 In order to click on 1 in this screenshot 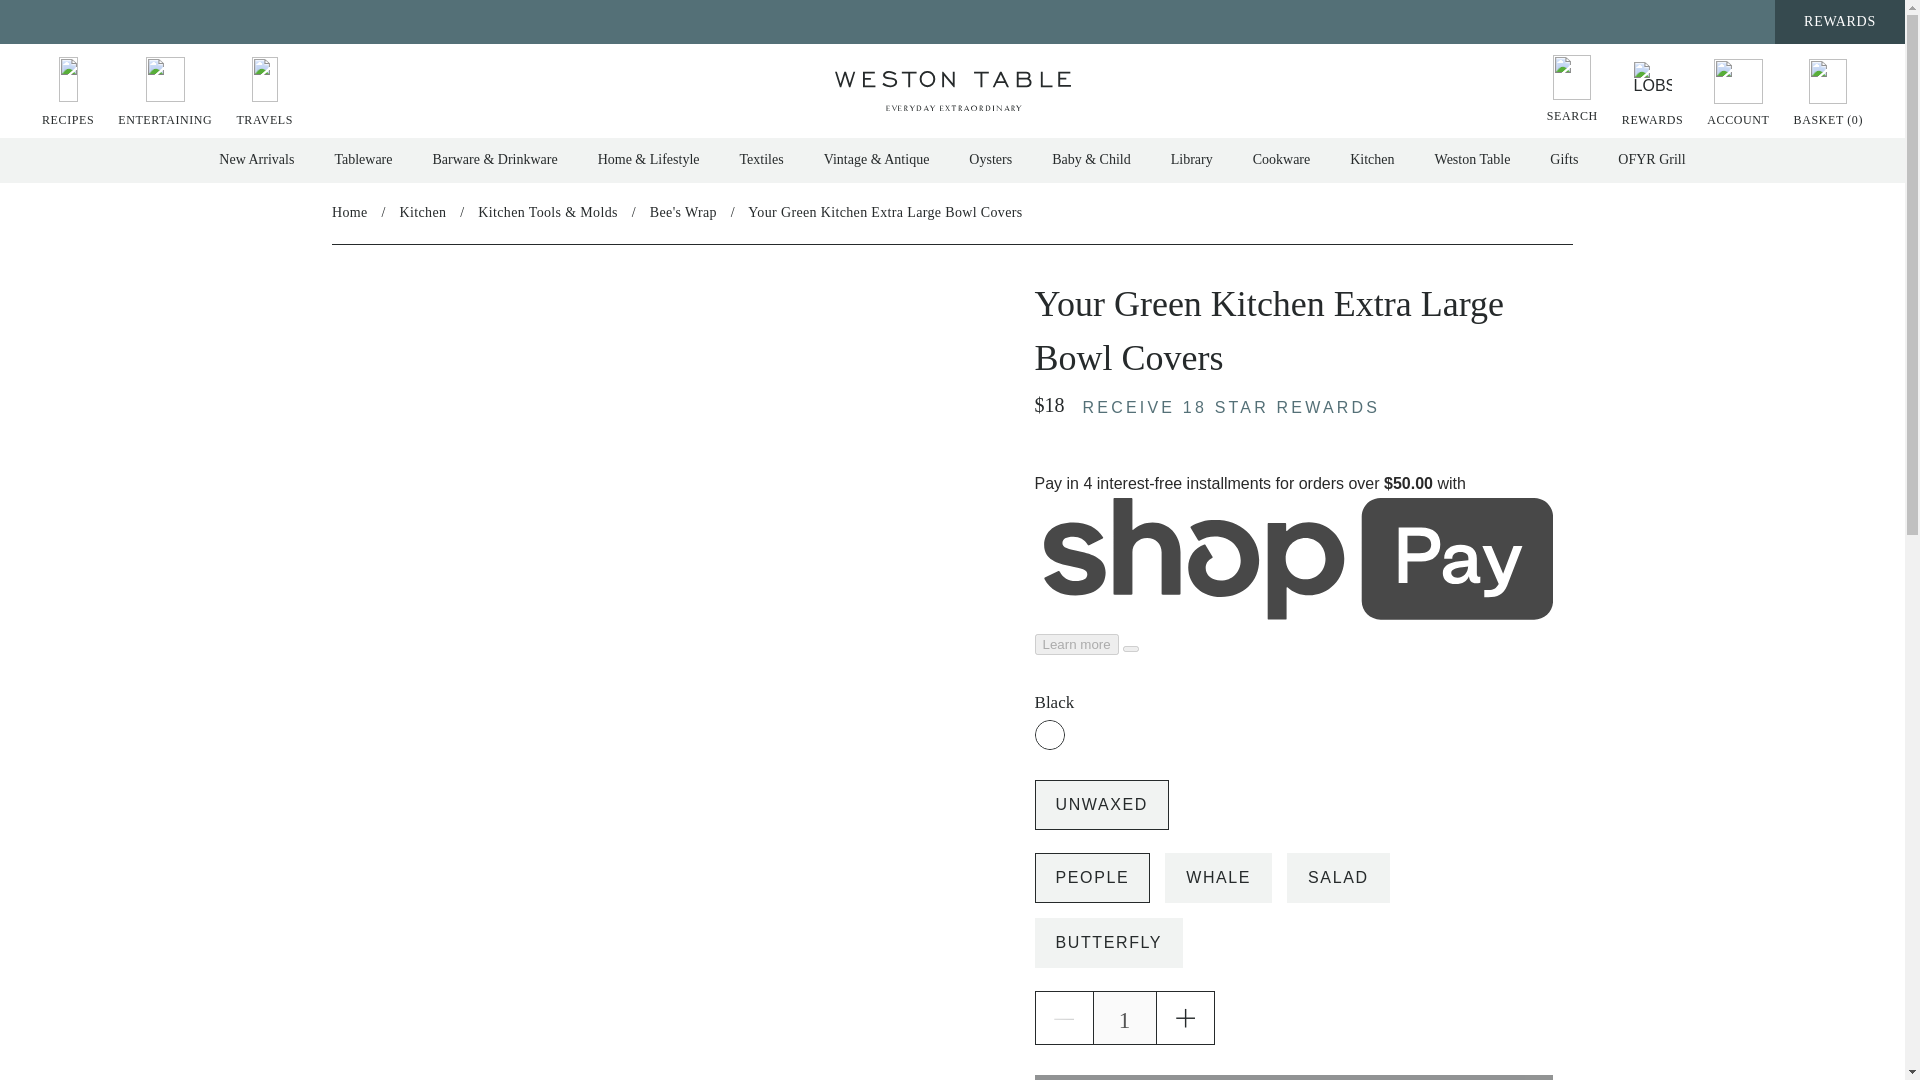, I will do `click(1124, 1018)`.